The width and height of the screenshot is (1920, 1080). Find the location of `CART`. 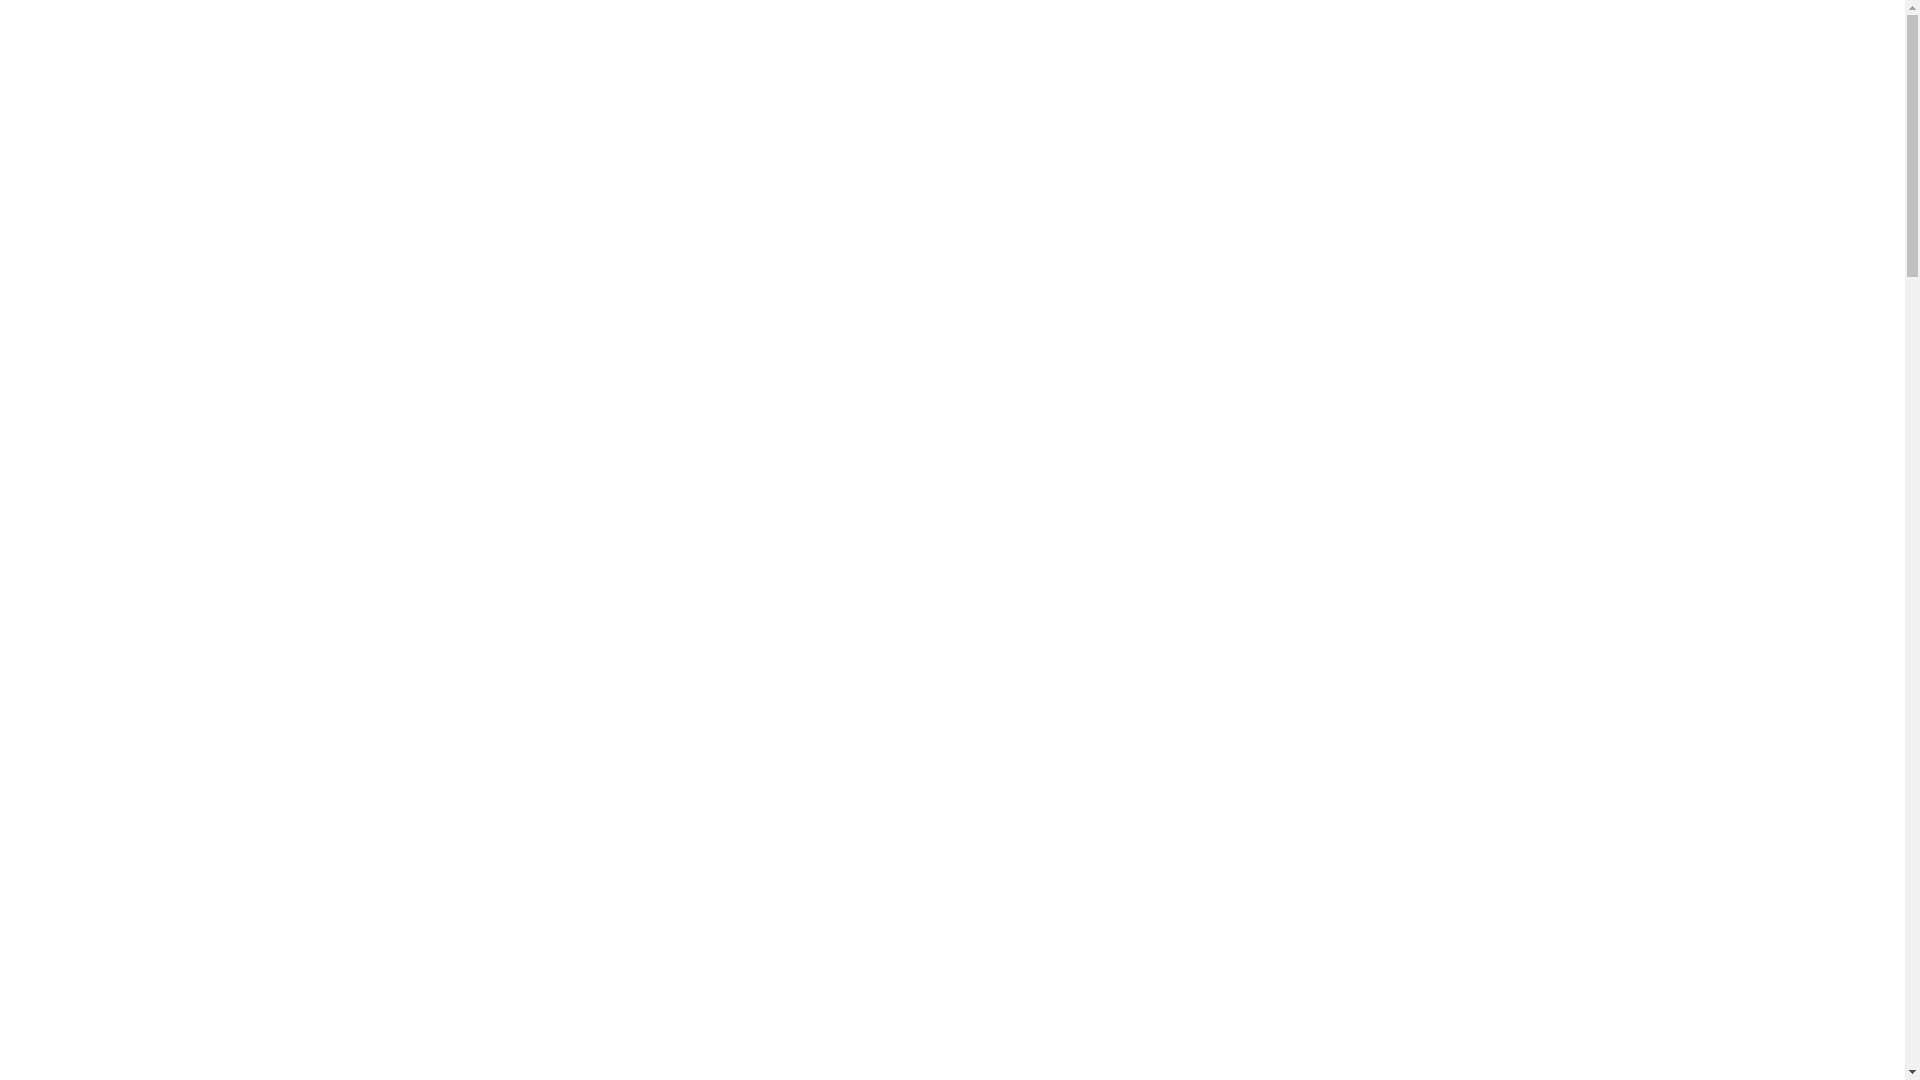

CART is located at coordinates (1382, 120).